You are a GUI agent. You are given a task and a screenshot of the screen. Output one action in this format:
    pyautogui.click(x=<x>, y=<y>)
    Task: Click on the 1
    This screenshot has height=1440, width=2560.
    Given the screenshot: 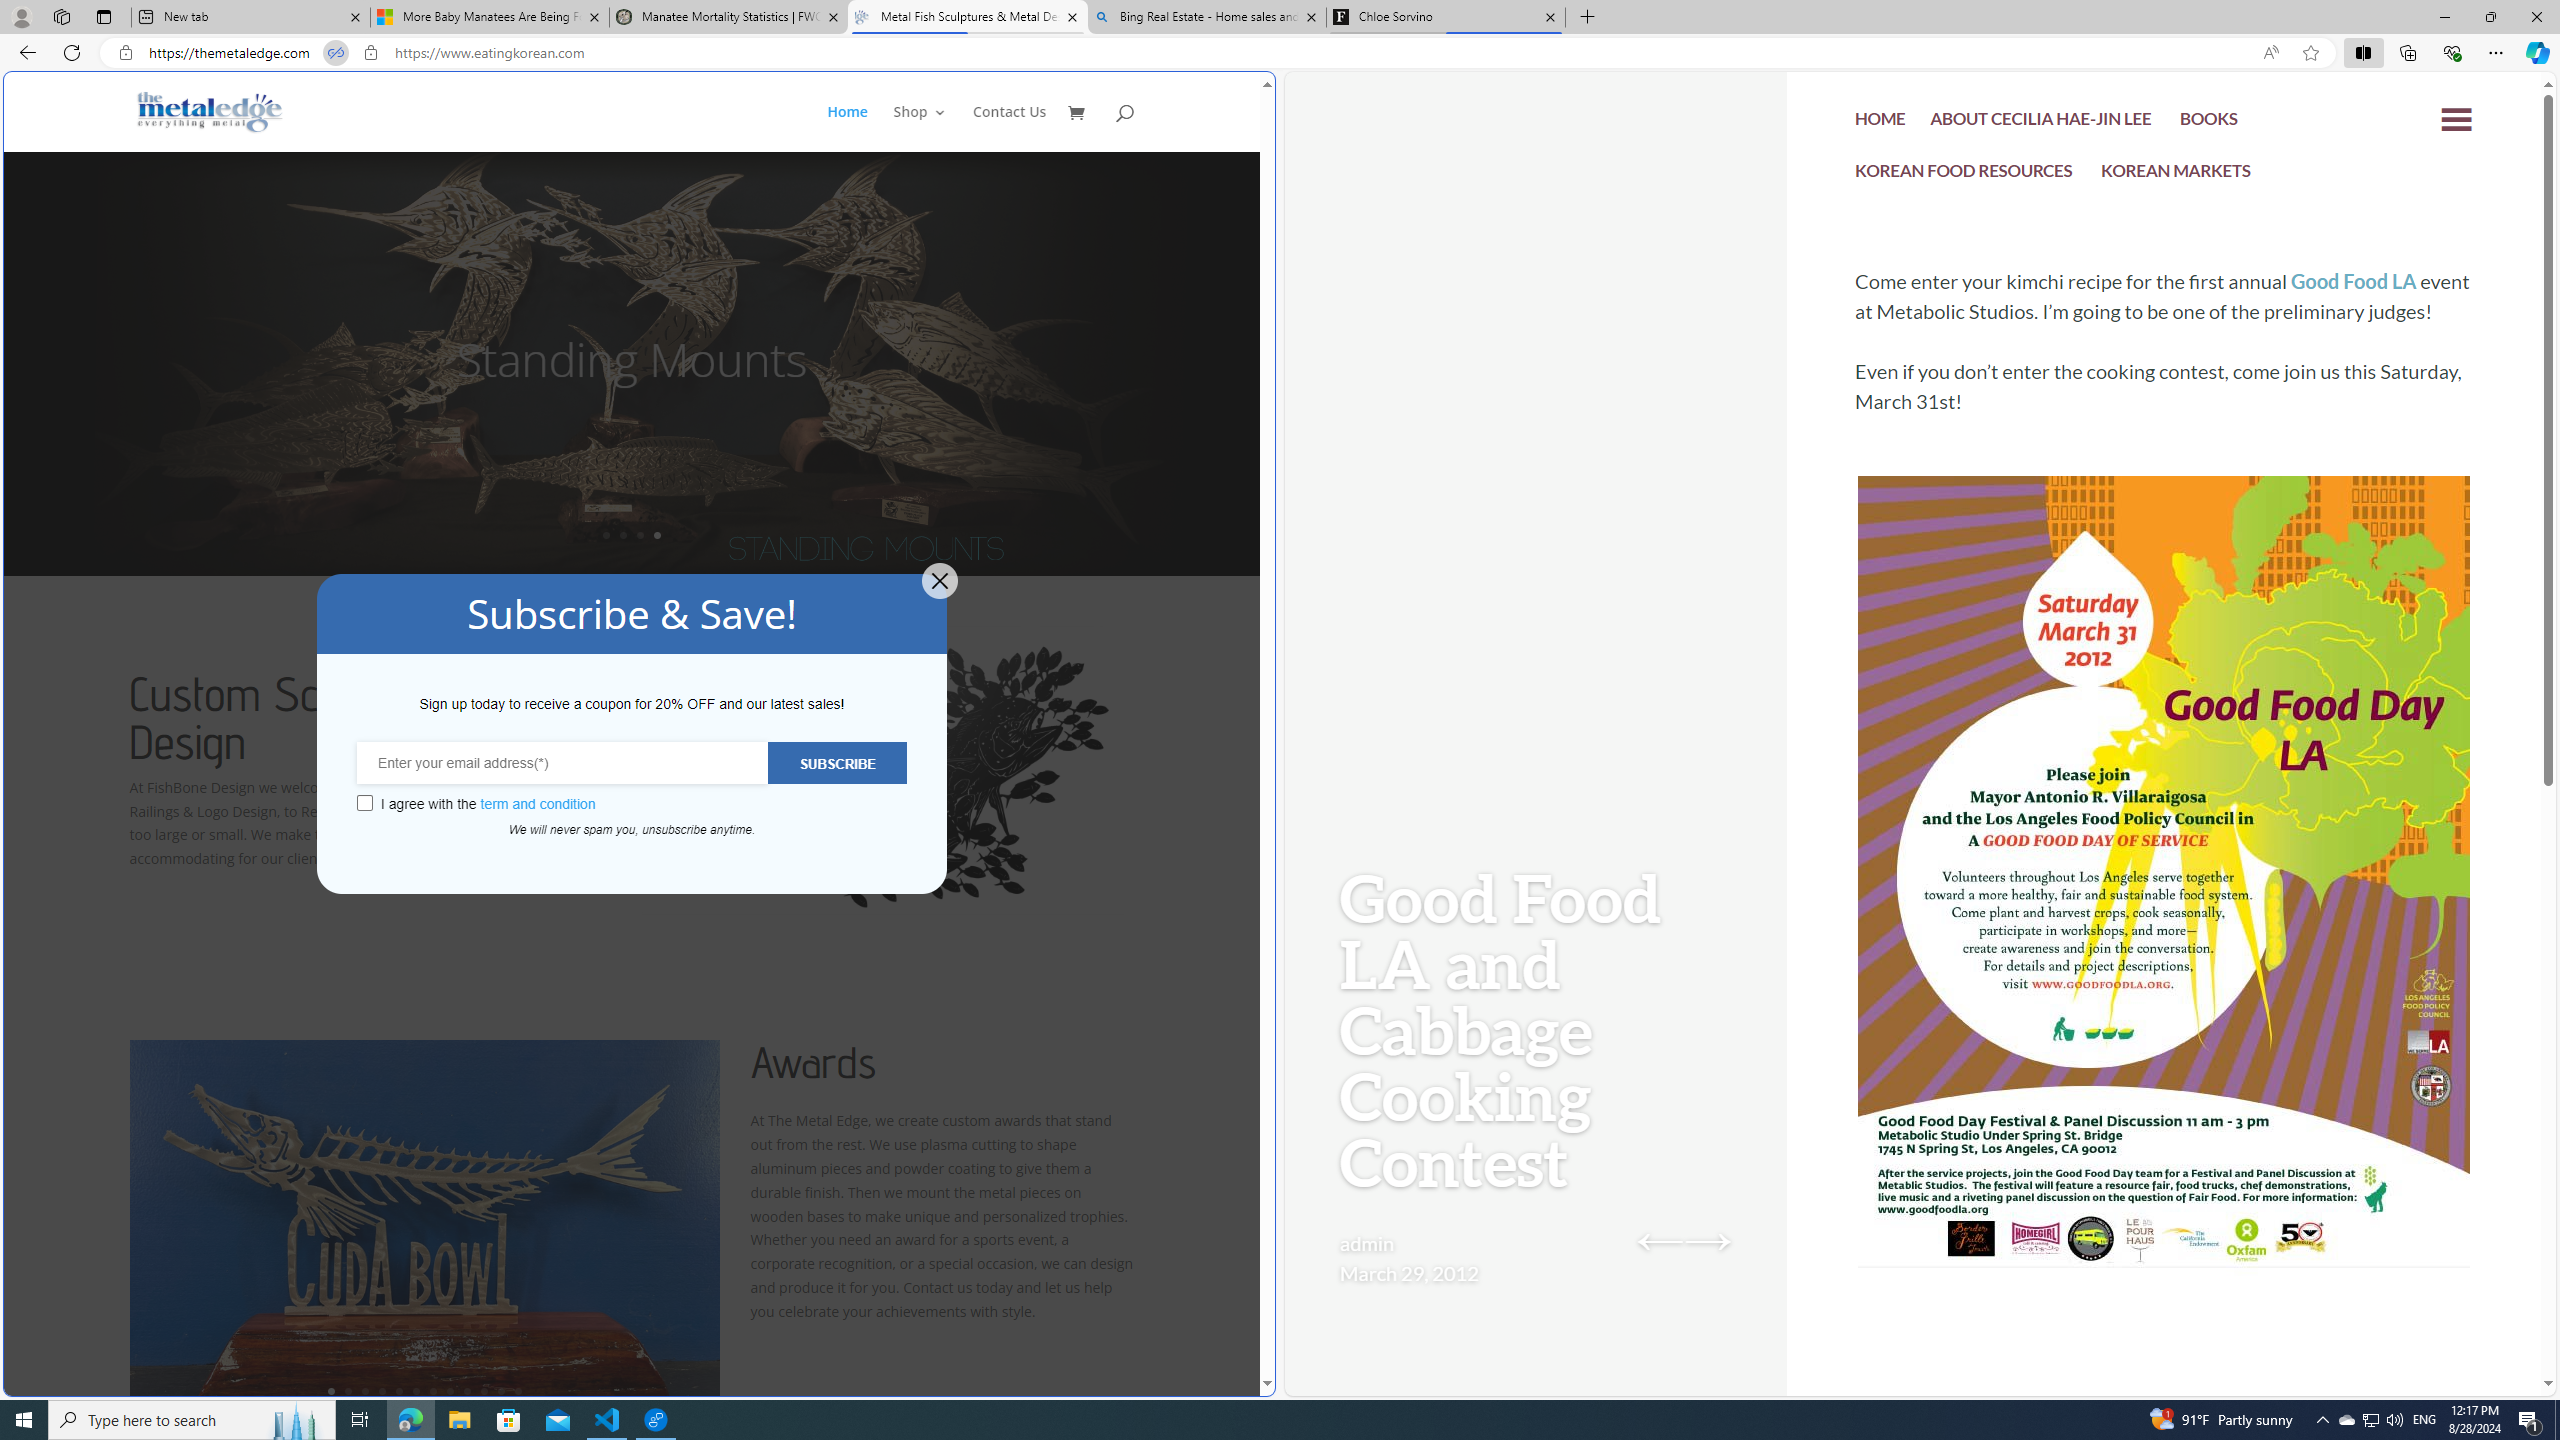 What is the action you would take?
    pyautogui.click(x=331, y=1390)
    